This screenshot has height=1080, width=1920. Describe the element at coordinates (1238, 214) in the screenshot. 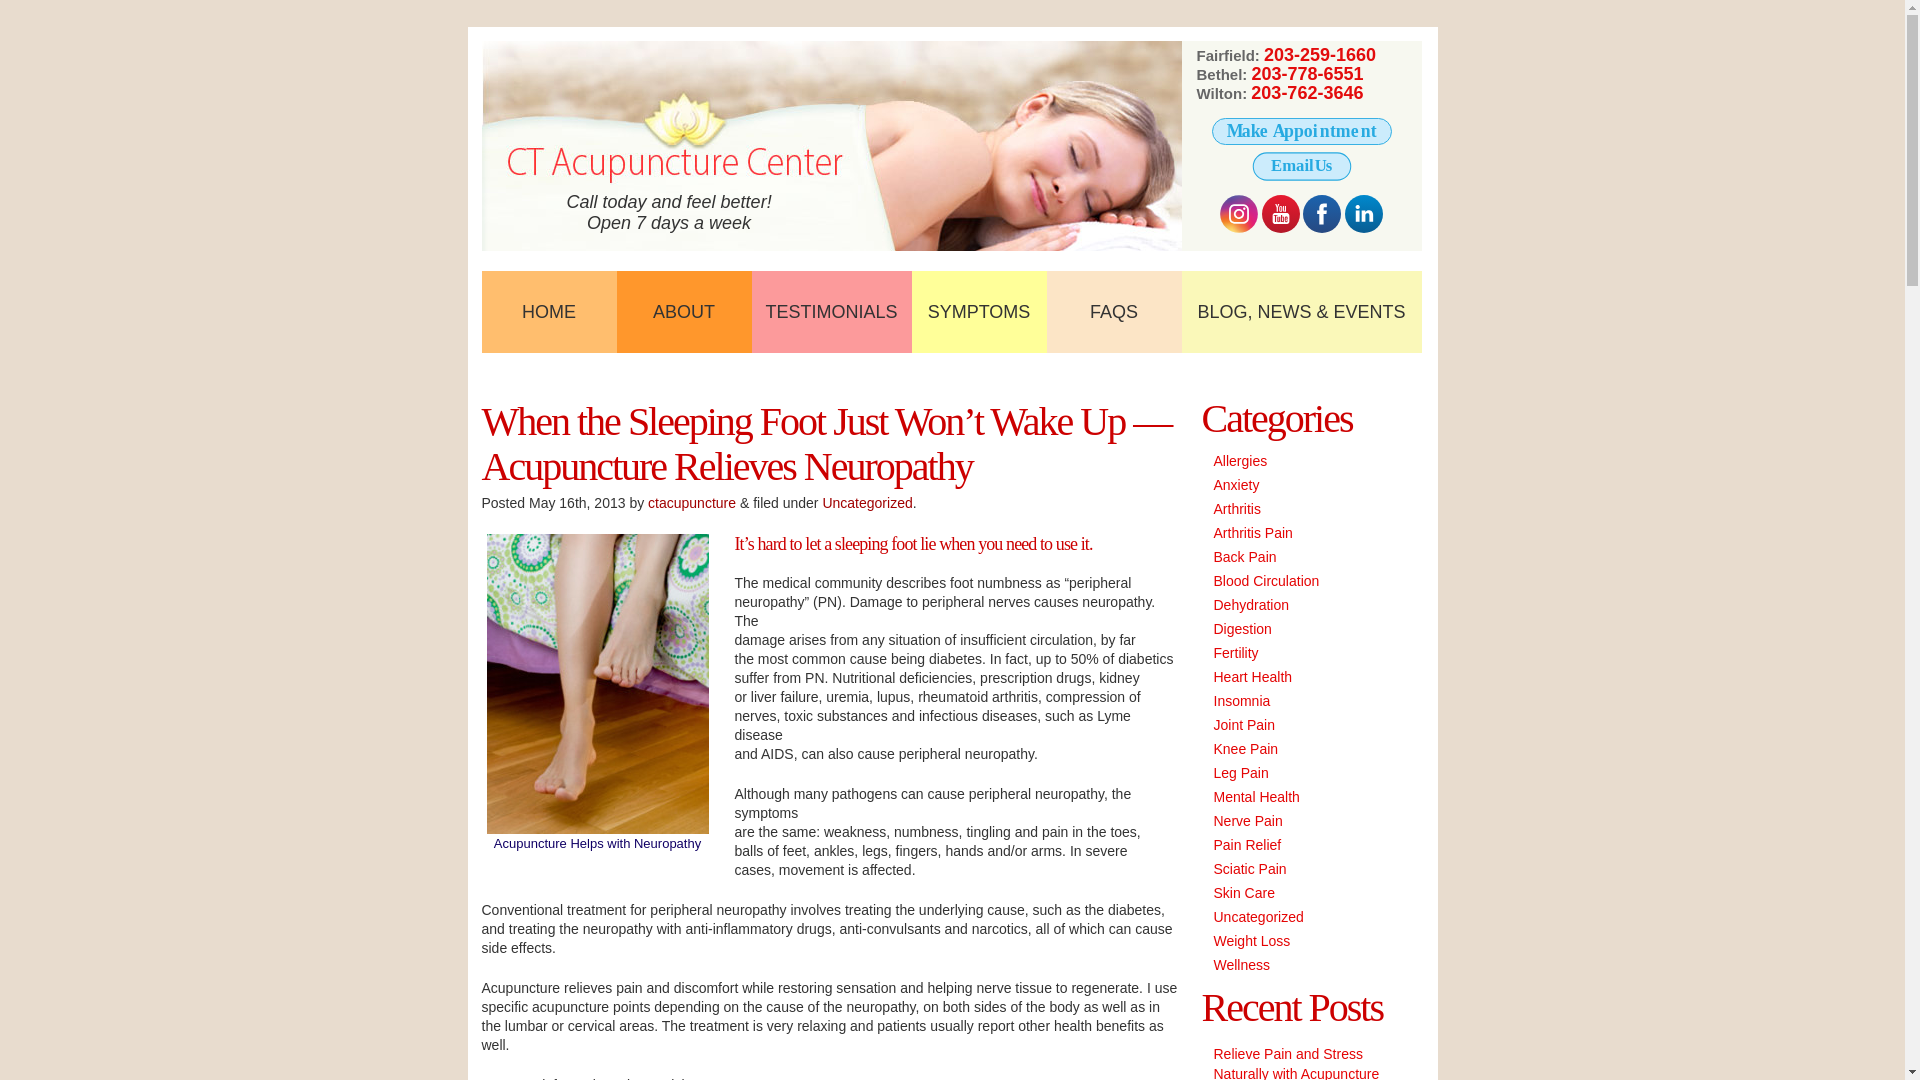

I see `twitter` at that location.